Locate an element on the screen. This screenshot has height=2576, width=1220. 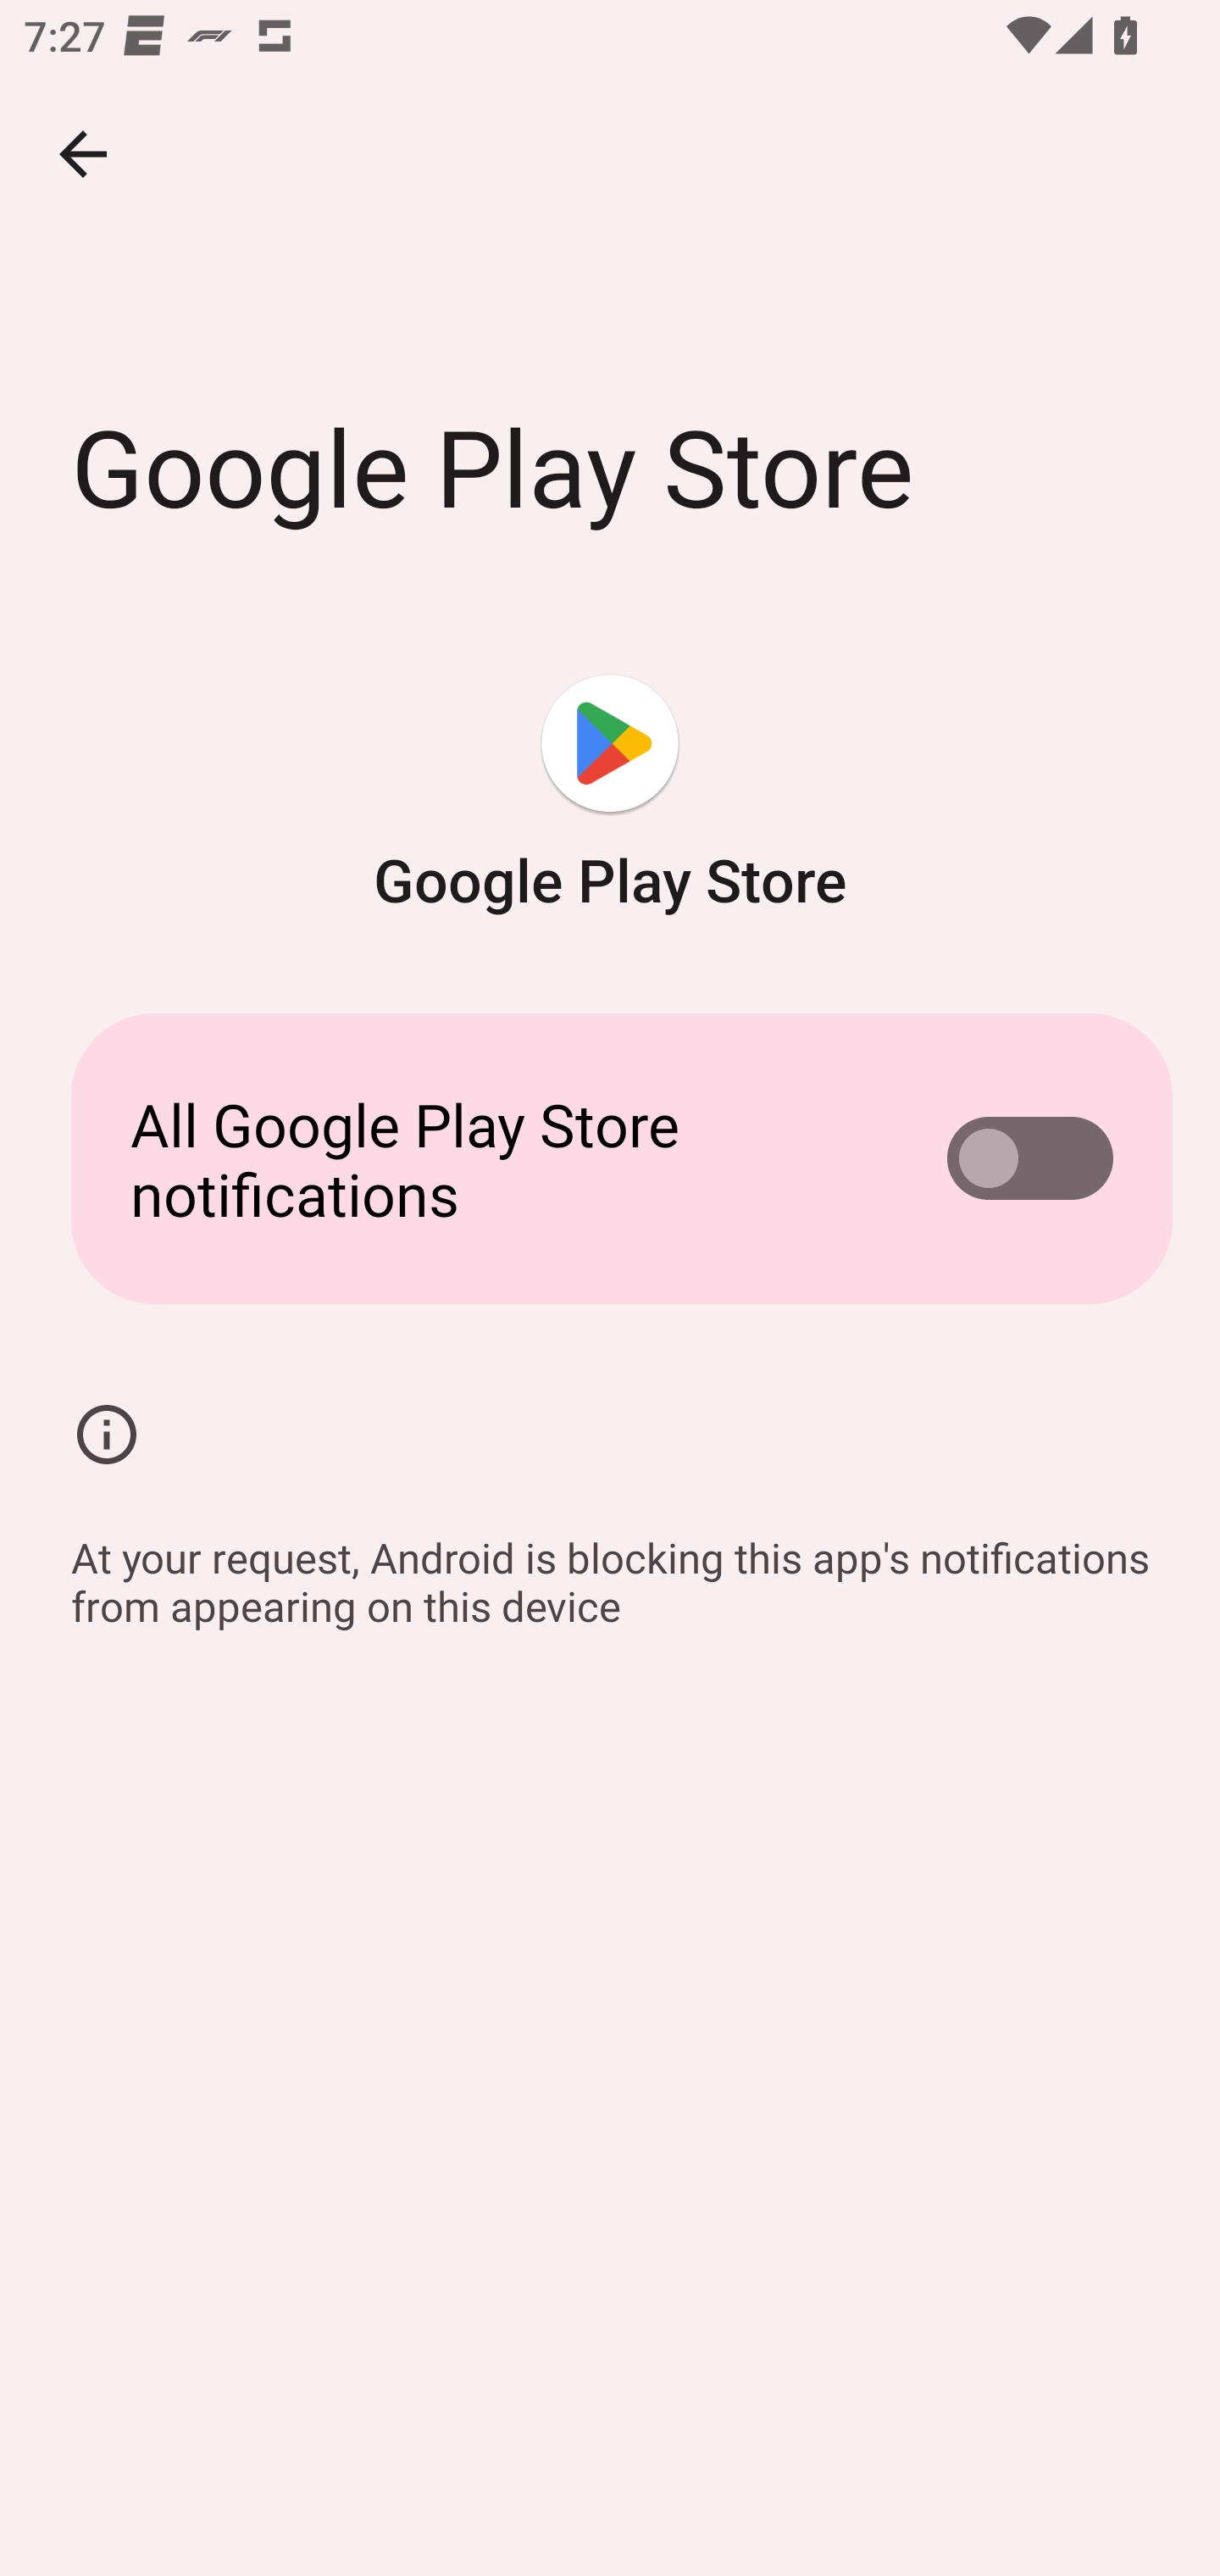
Google Play Store is located at coordinates (610, 797).